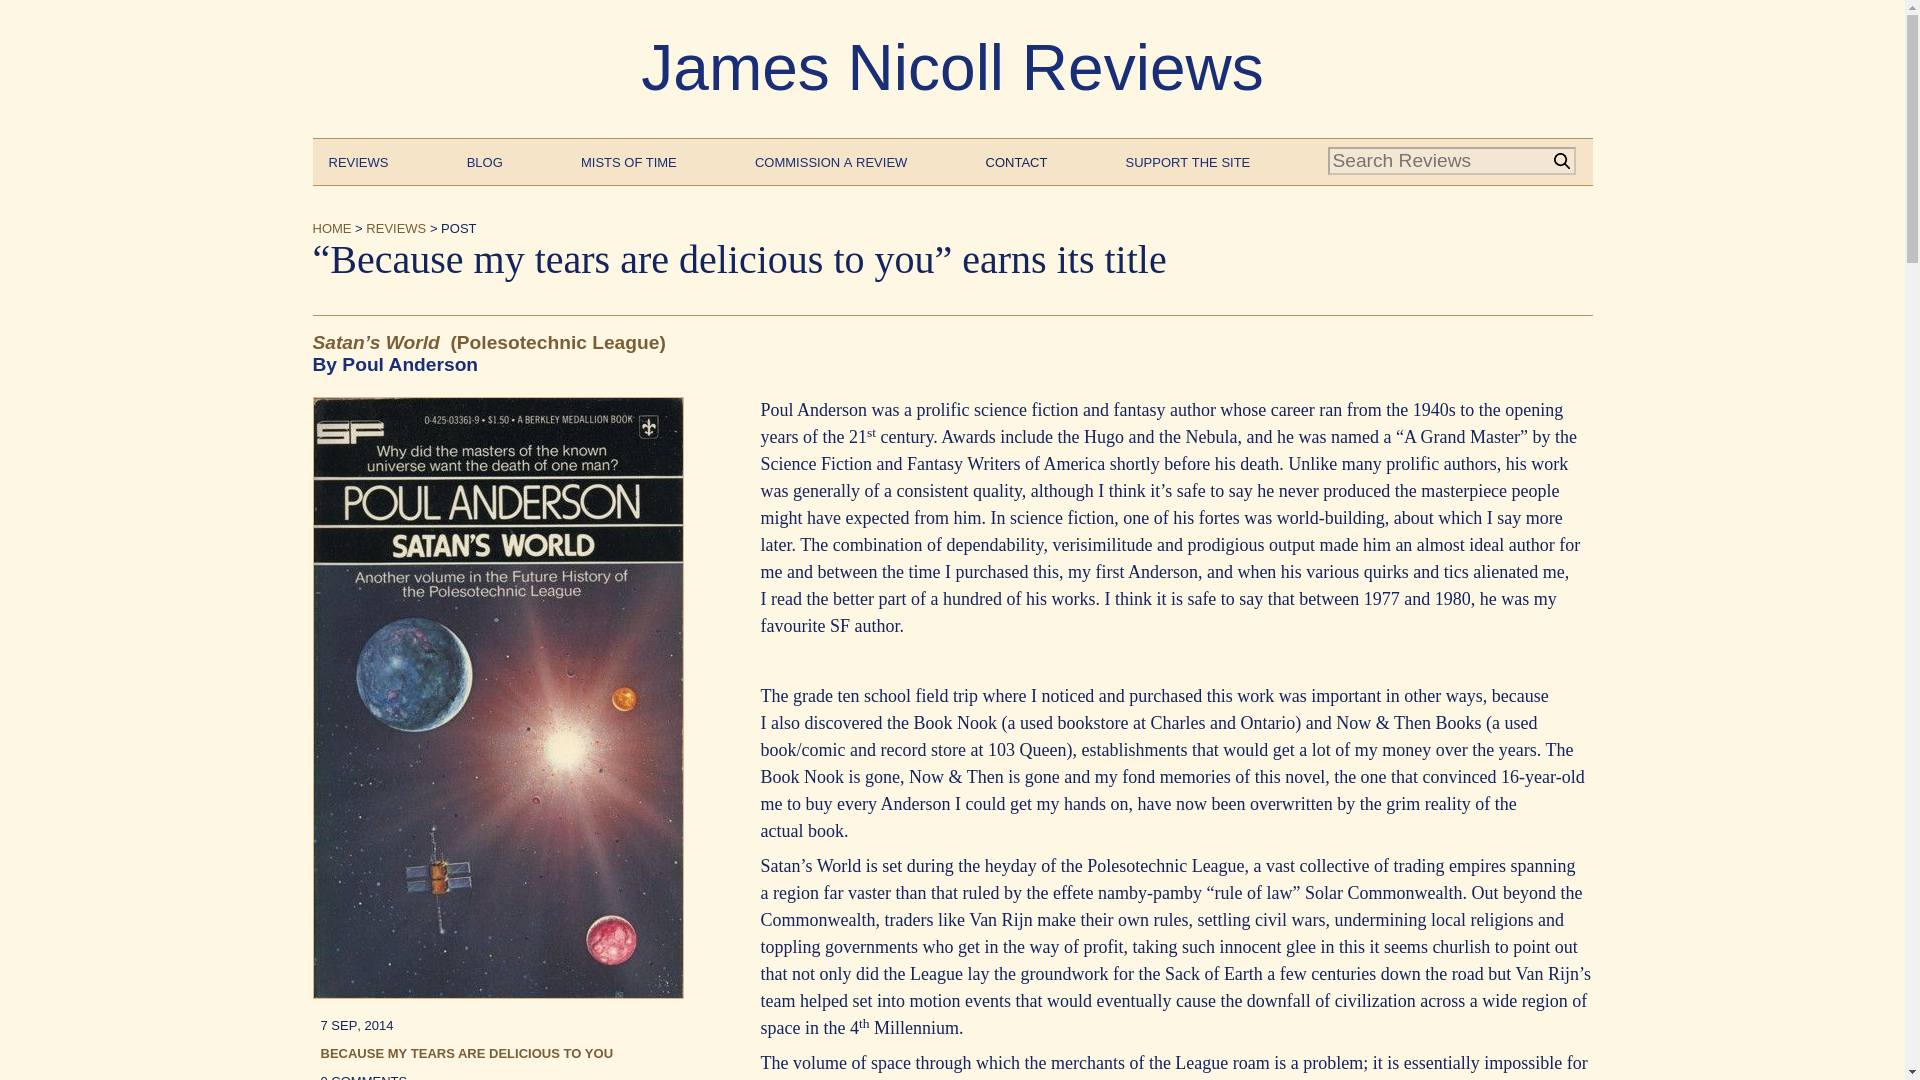 The image size is (1920, 1080). What do you see at coordinates (466, 1052) in the screenshot?
I see `Because My Tears Are Delicious To You` at bounding box center [466, 1052].